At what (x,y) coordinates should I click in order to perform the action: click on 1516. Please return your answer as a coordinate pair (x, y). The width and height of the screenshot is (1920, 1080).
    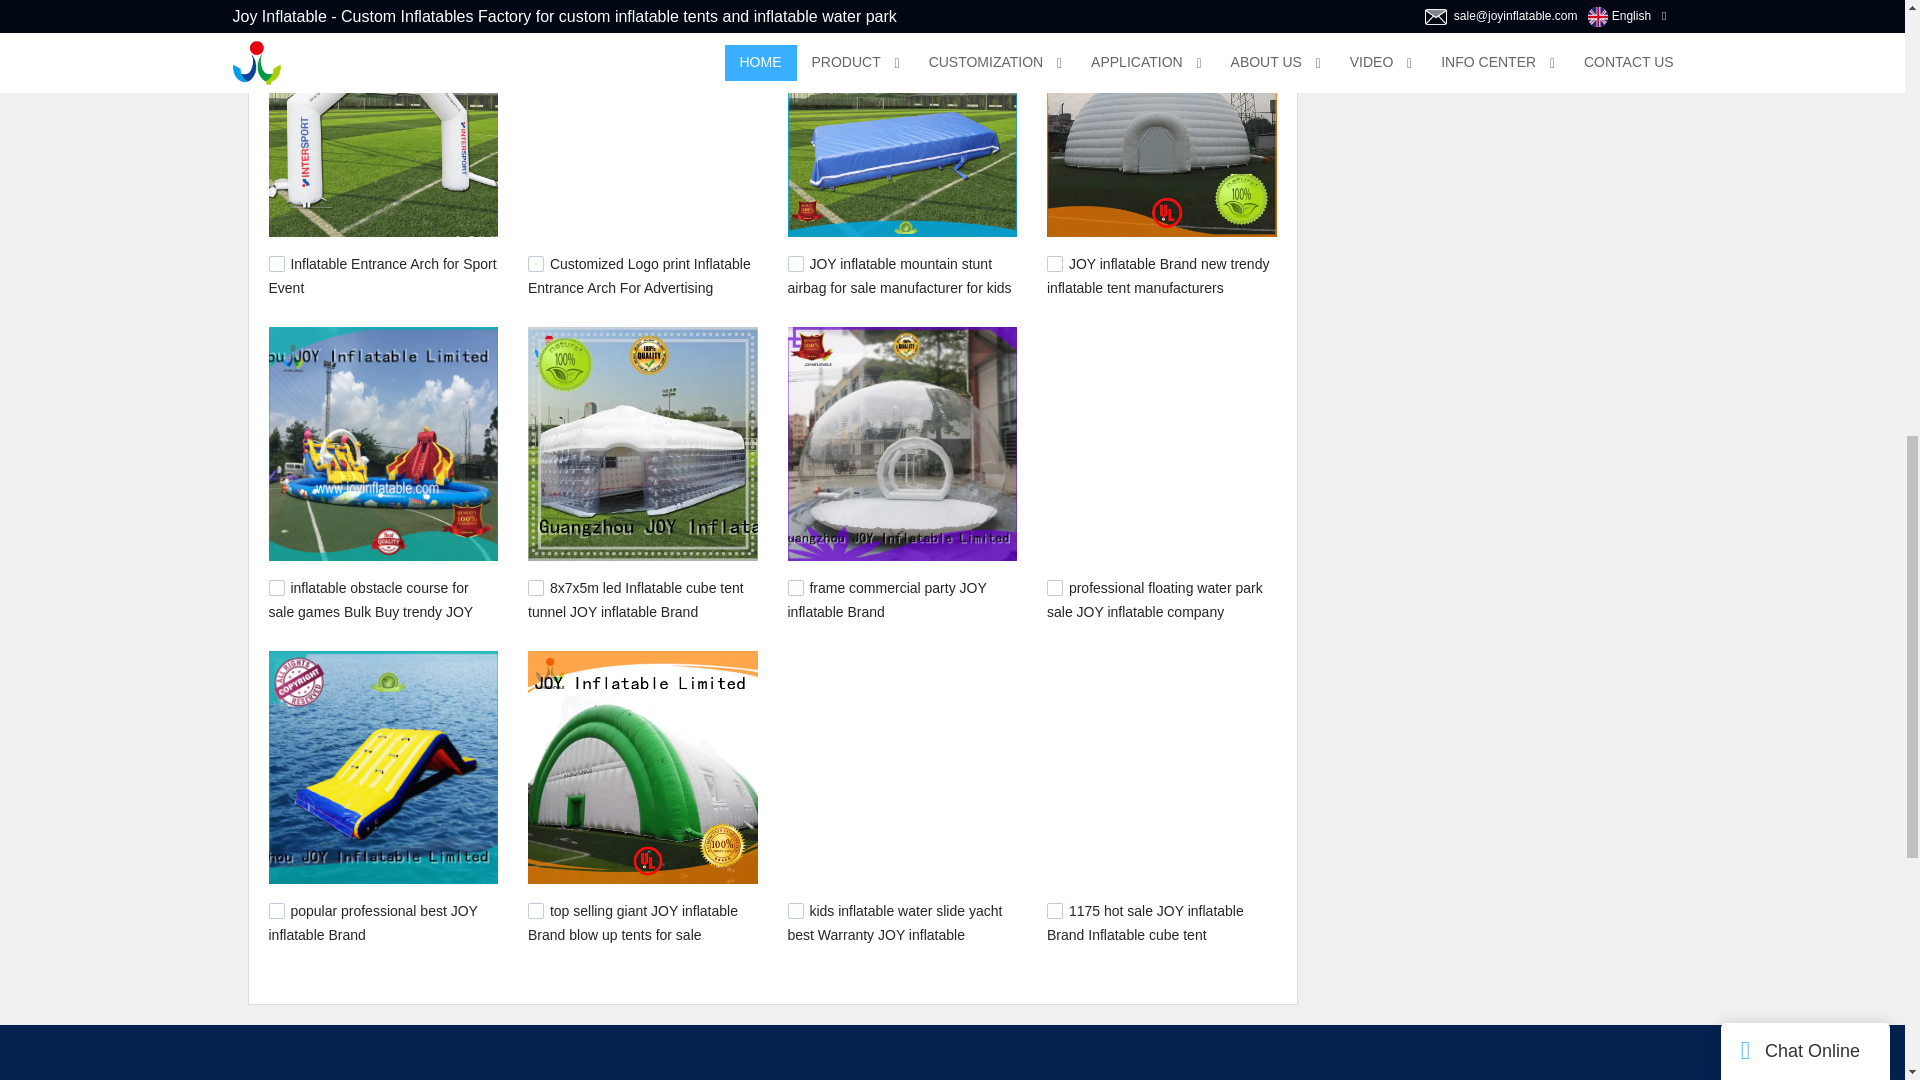
    Looking at the image, I should click on (276, 264).